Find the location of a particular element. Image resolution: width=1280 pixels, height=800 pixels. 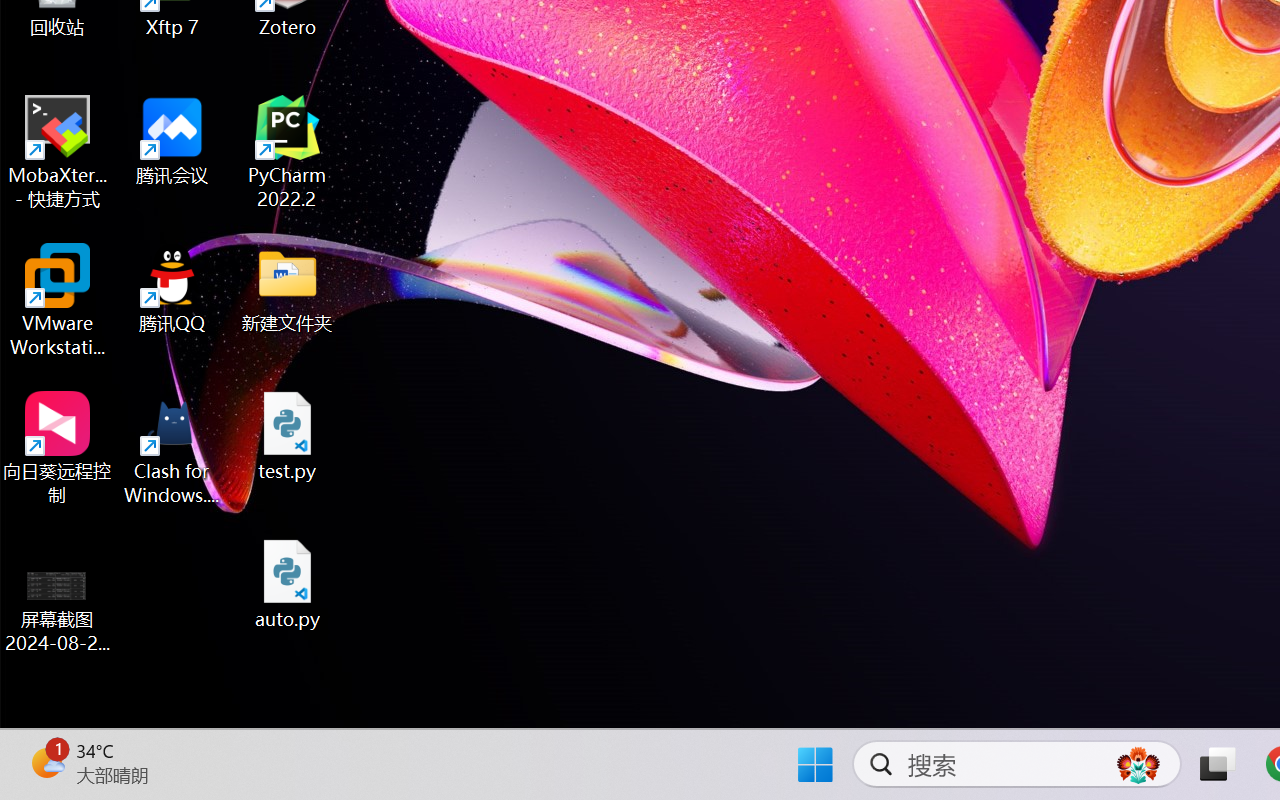

VMware Workstation Pro is located at coordinates (58, 300).